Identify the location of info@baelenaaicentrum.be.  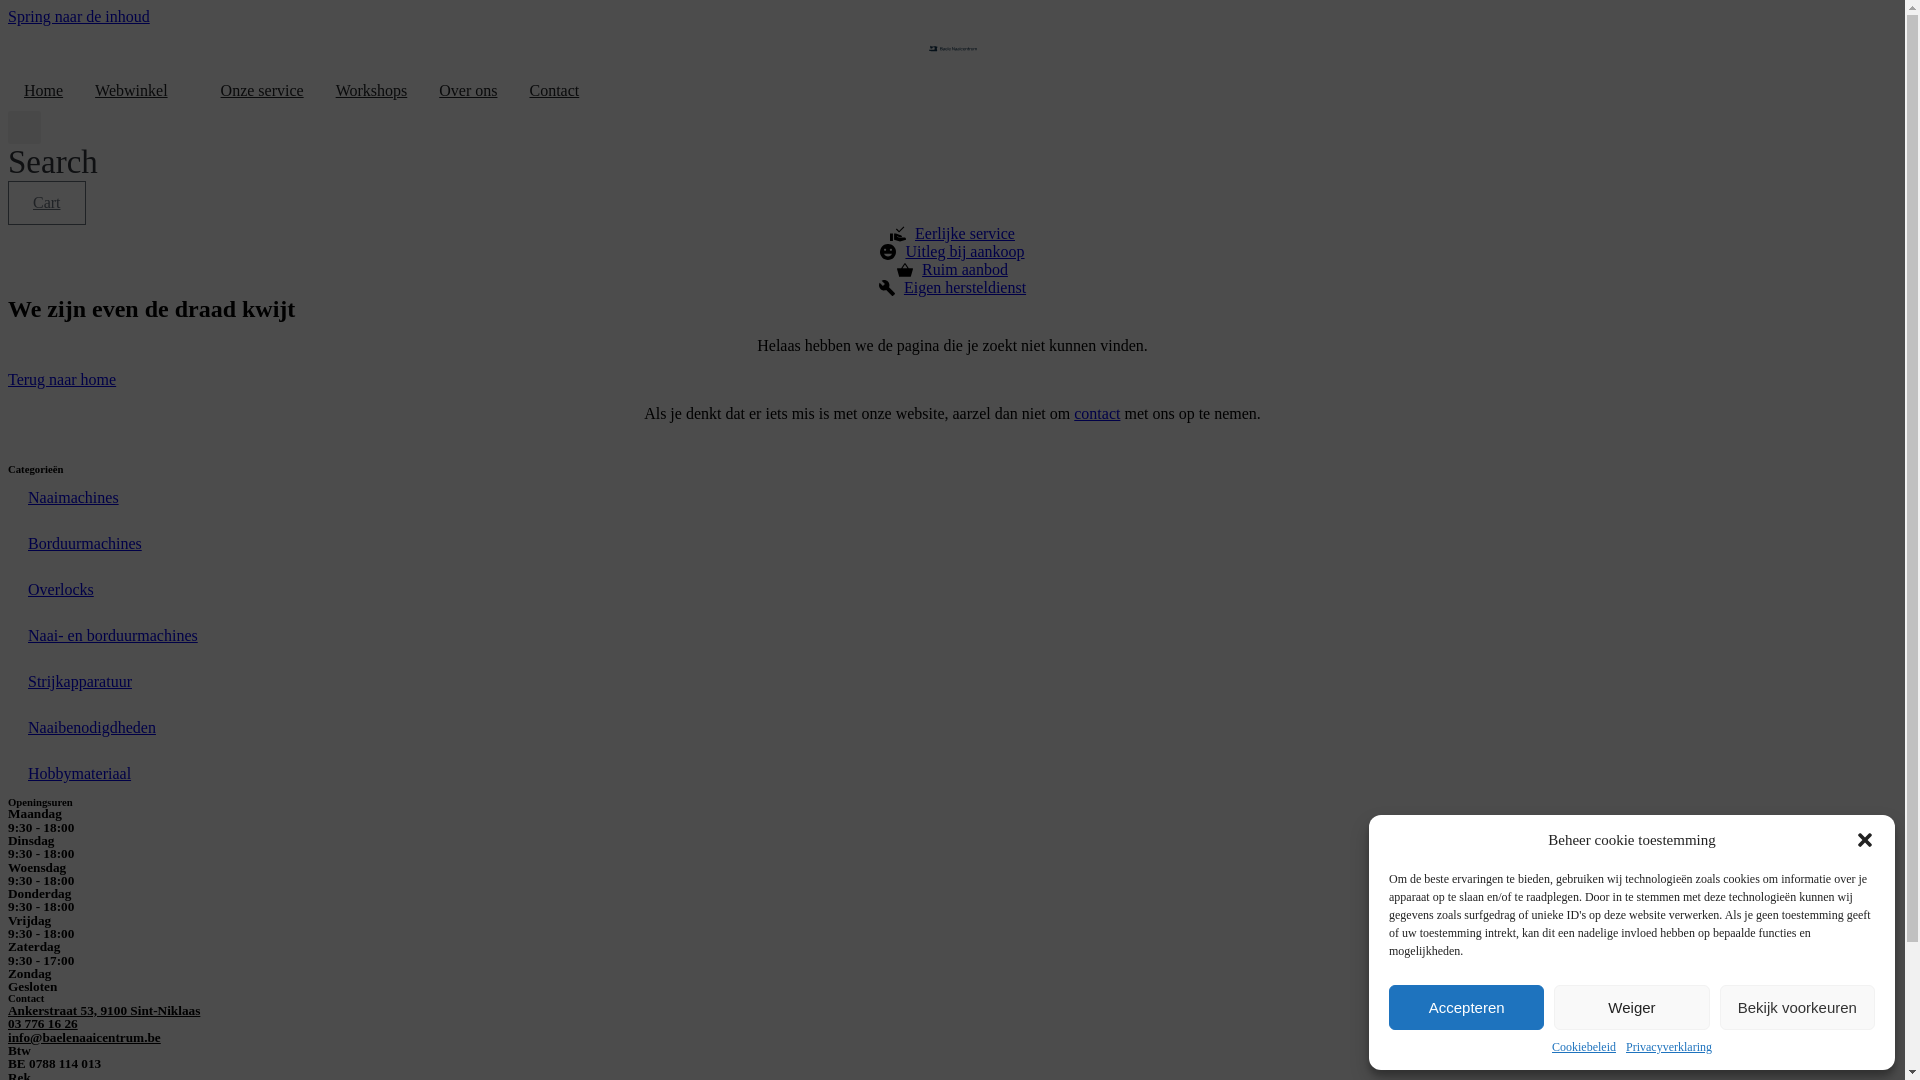
(84, 1038).